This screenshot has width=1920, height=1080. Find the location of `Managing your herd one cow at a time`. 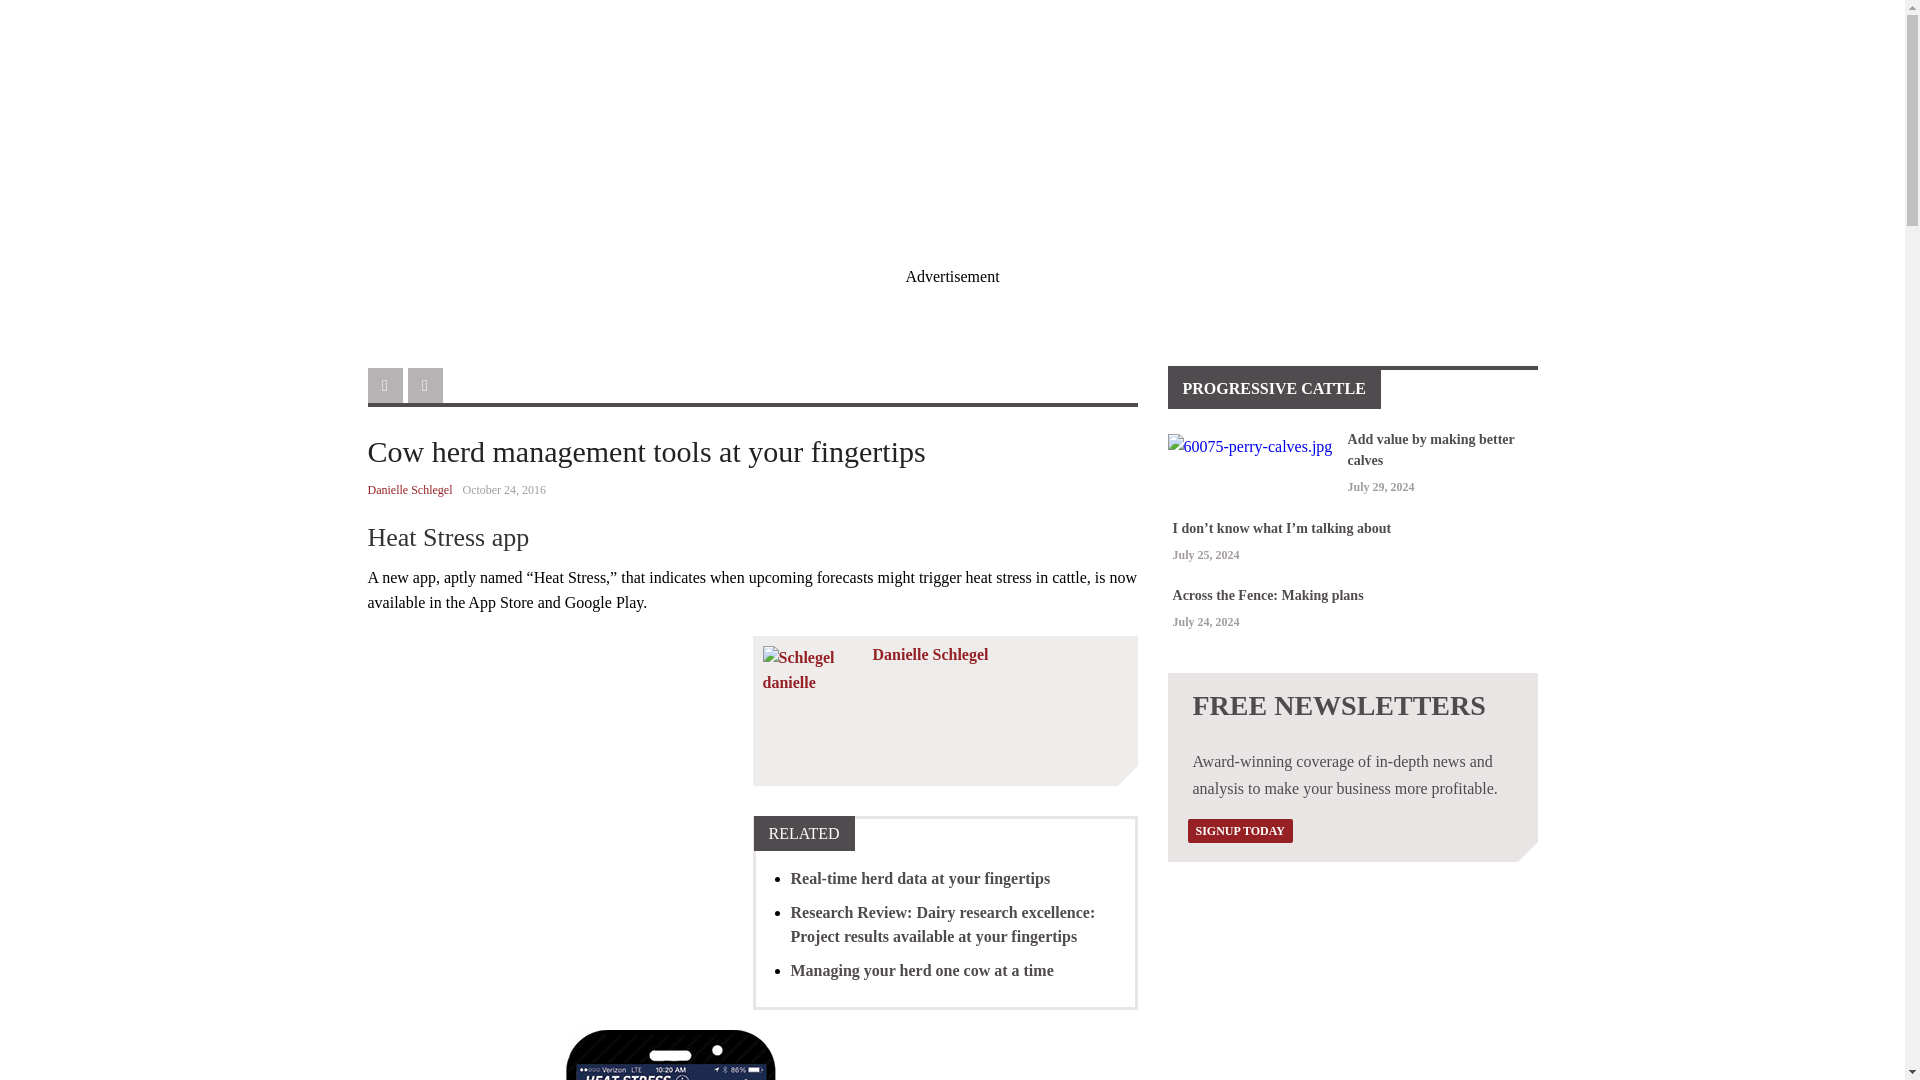

Managing your herd one cow at a time is located at coordinates (920, 970).